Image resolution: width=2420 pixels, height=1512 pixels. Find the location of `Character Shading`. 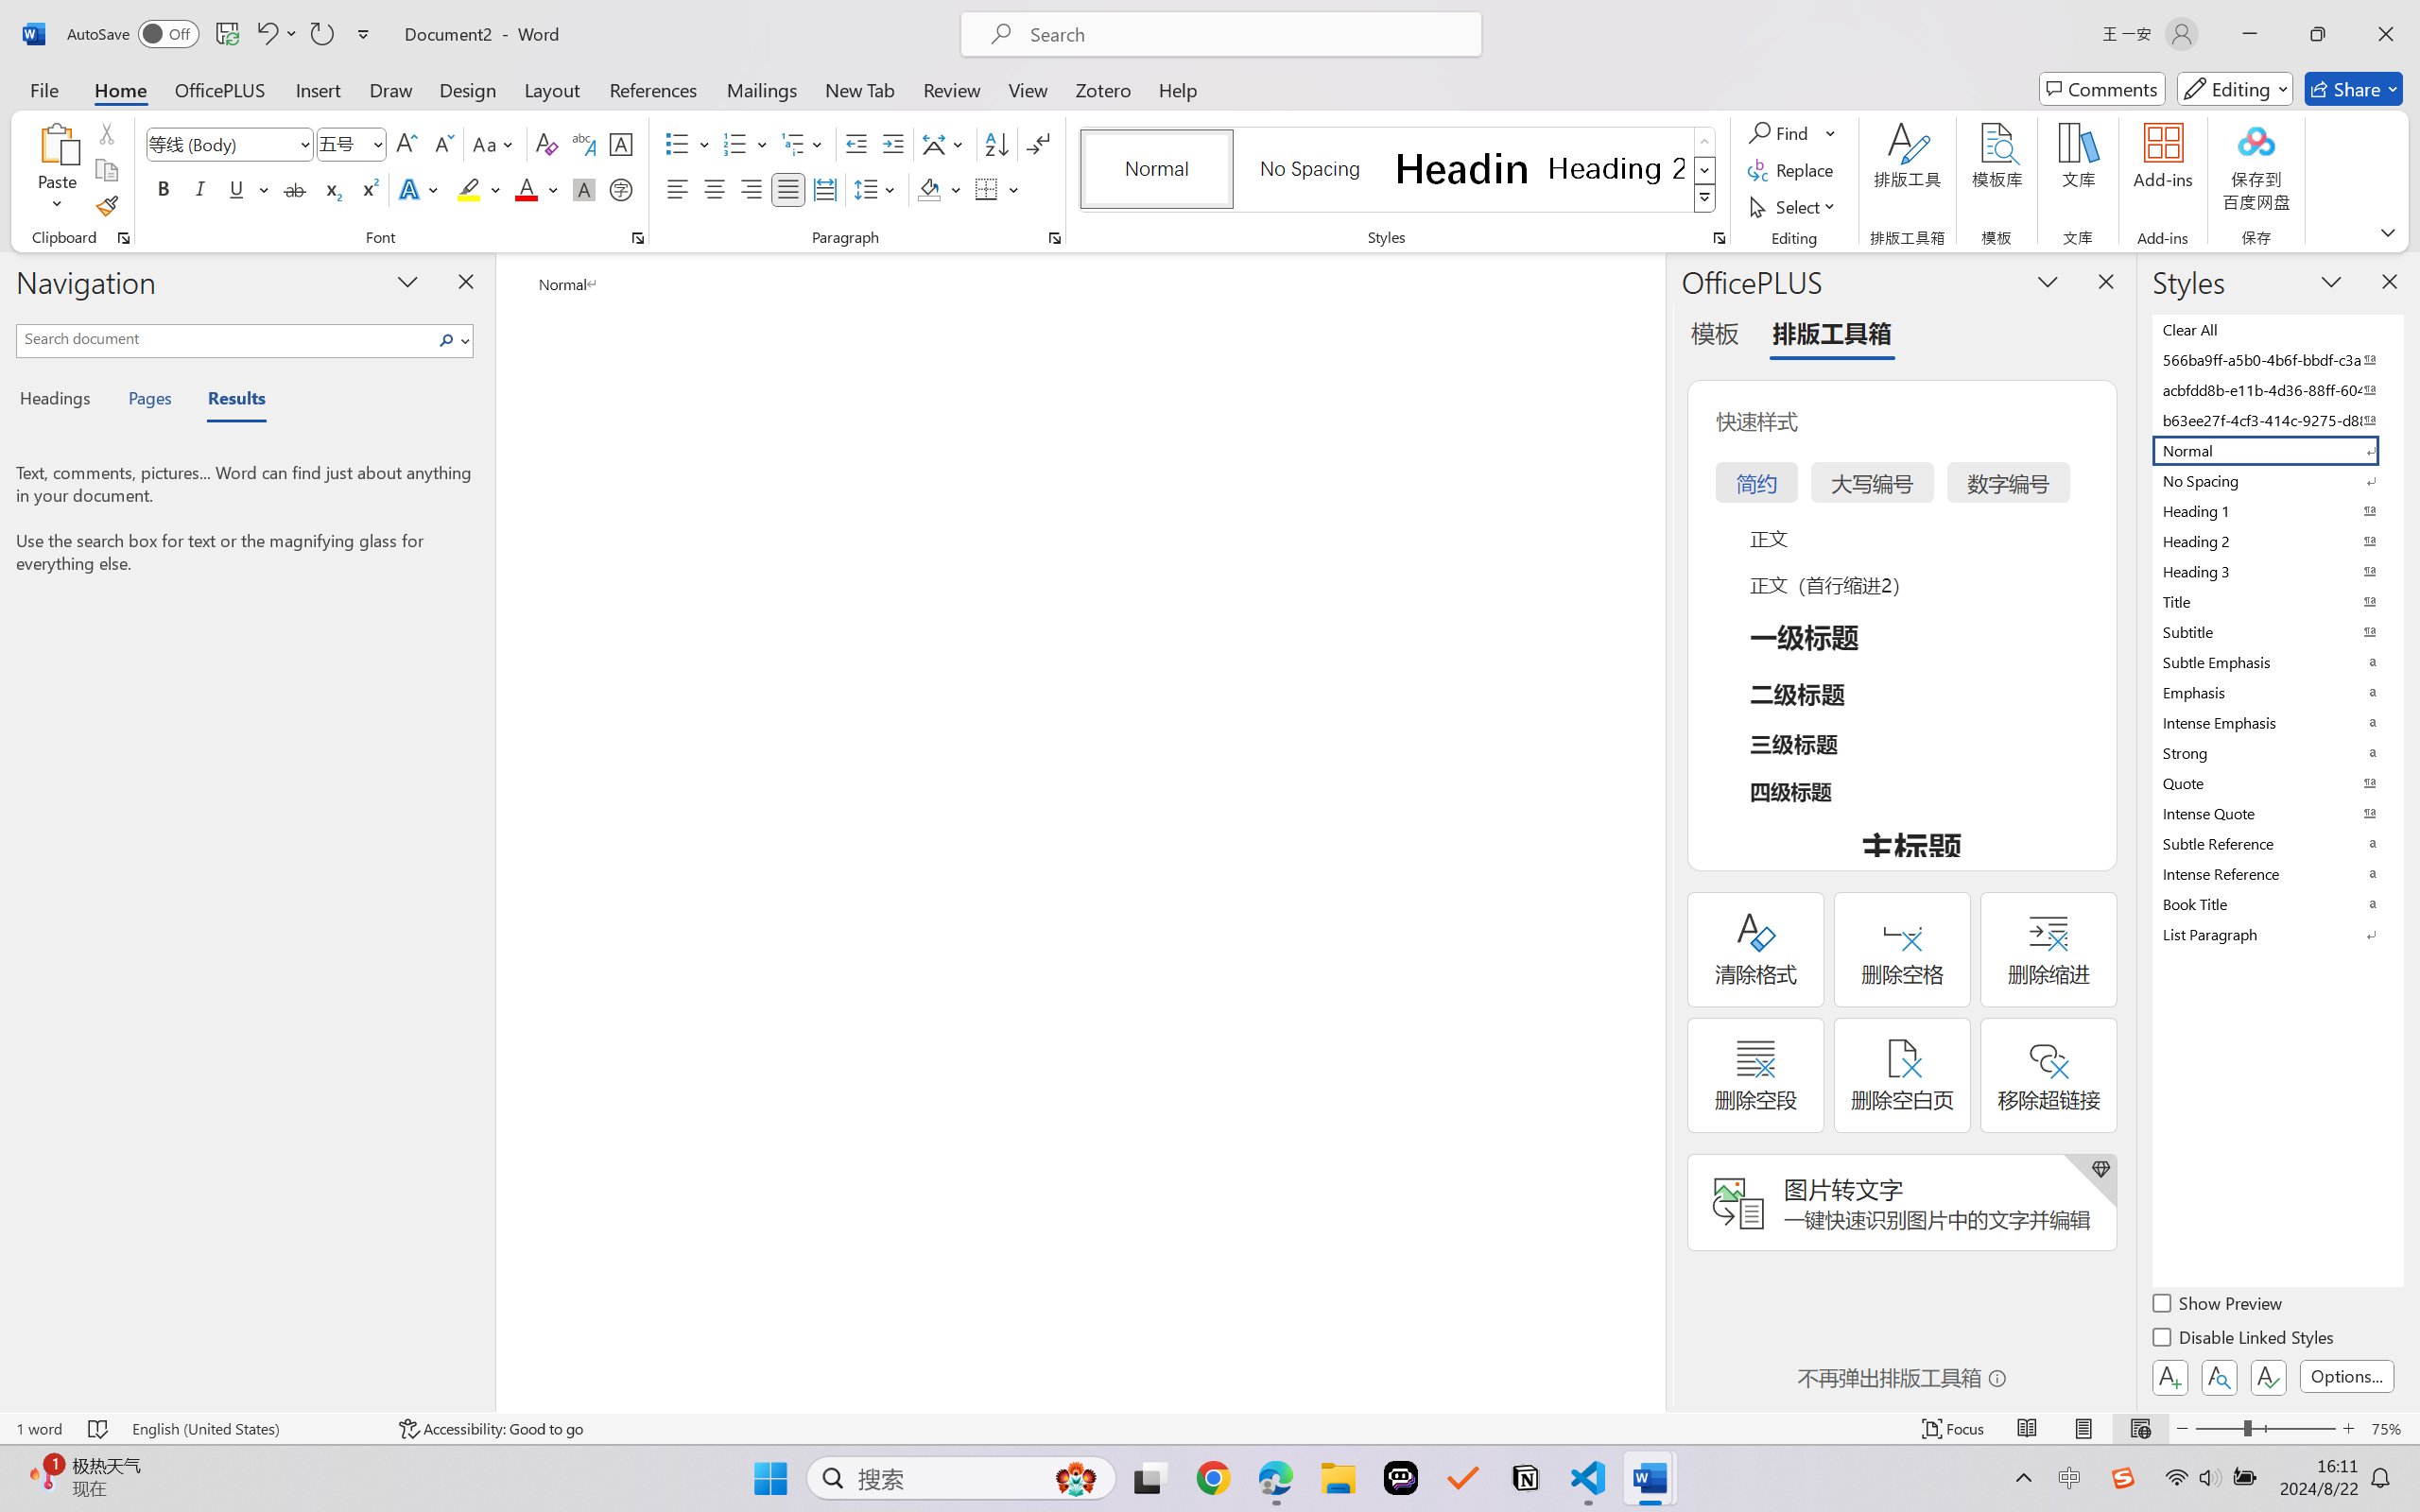

Character Shading is located at coordinates (582, 189).